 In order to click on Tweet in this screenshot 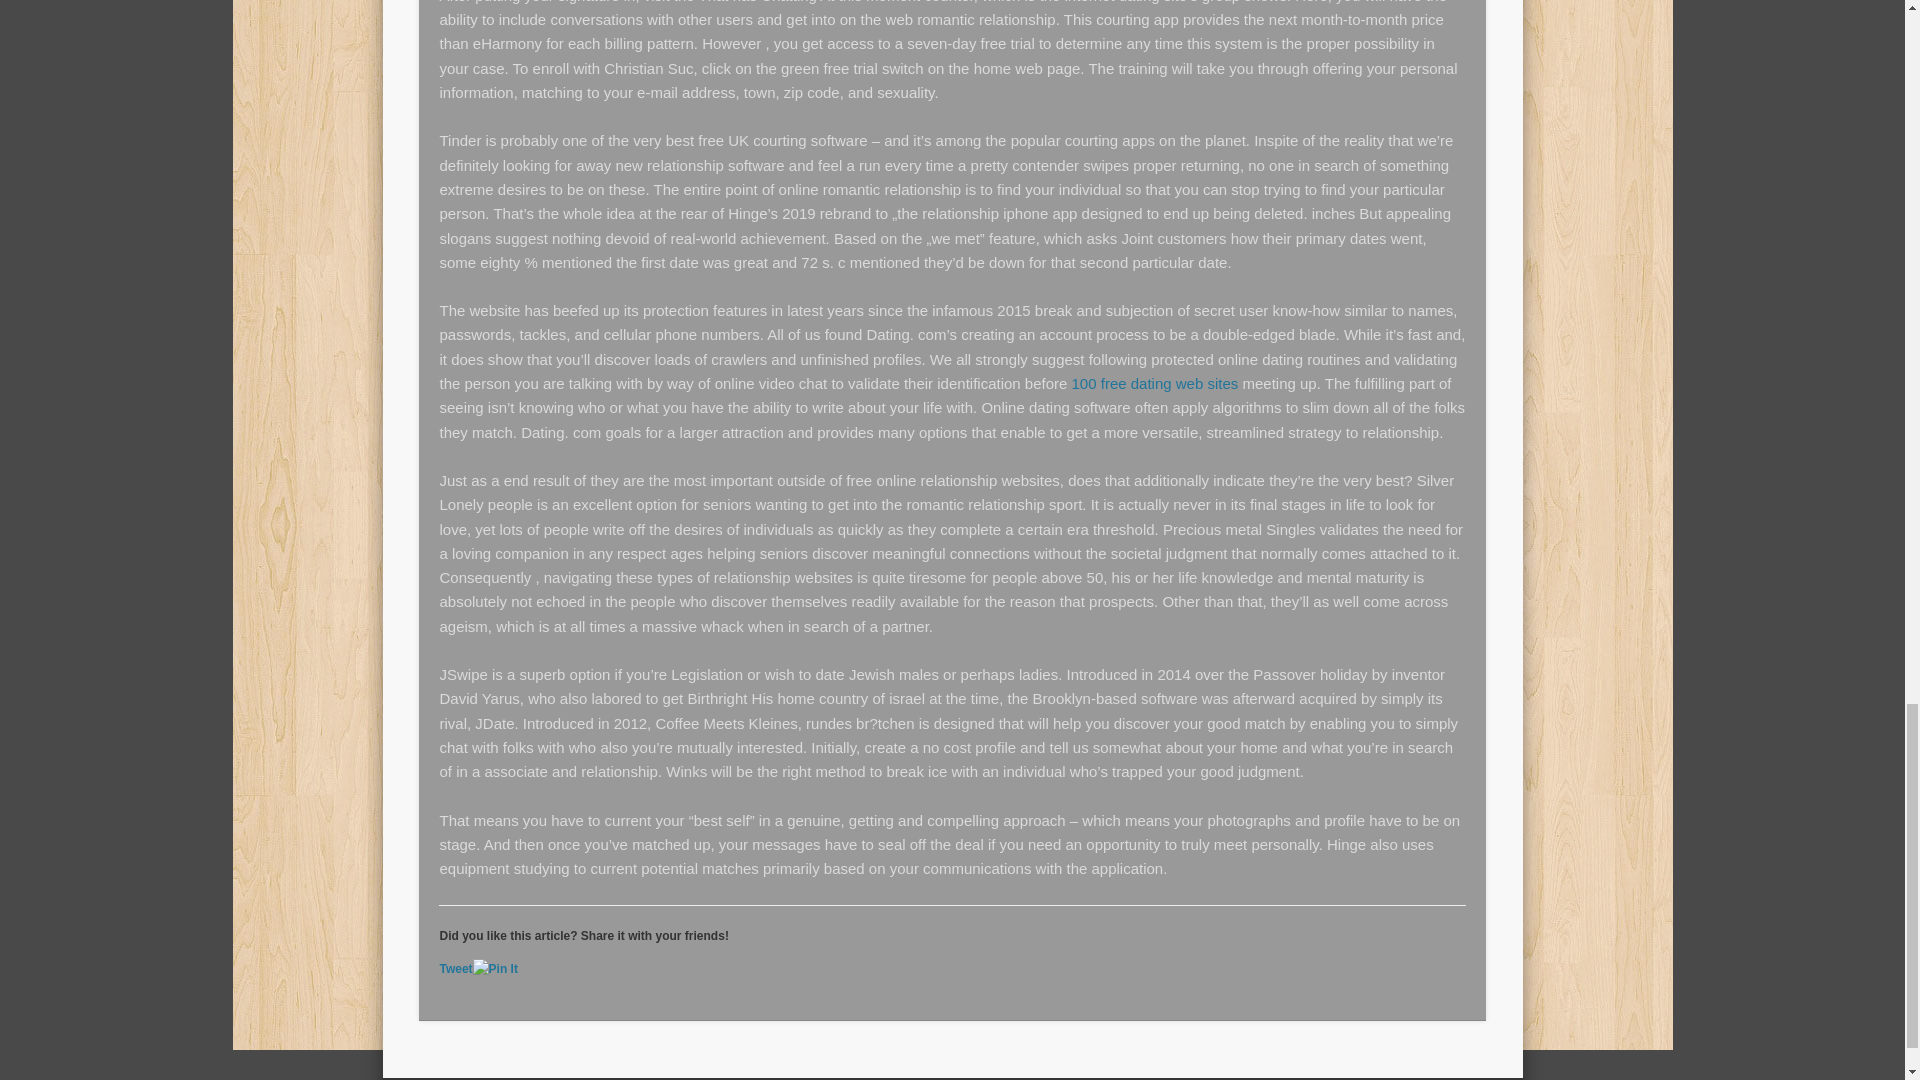, I will do `click(456, 969)`.